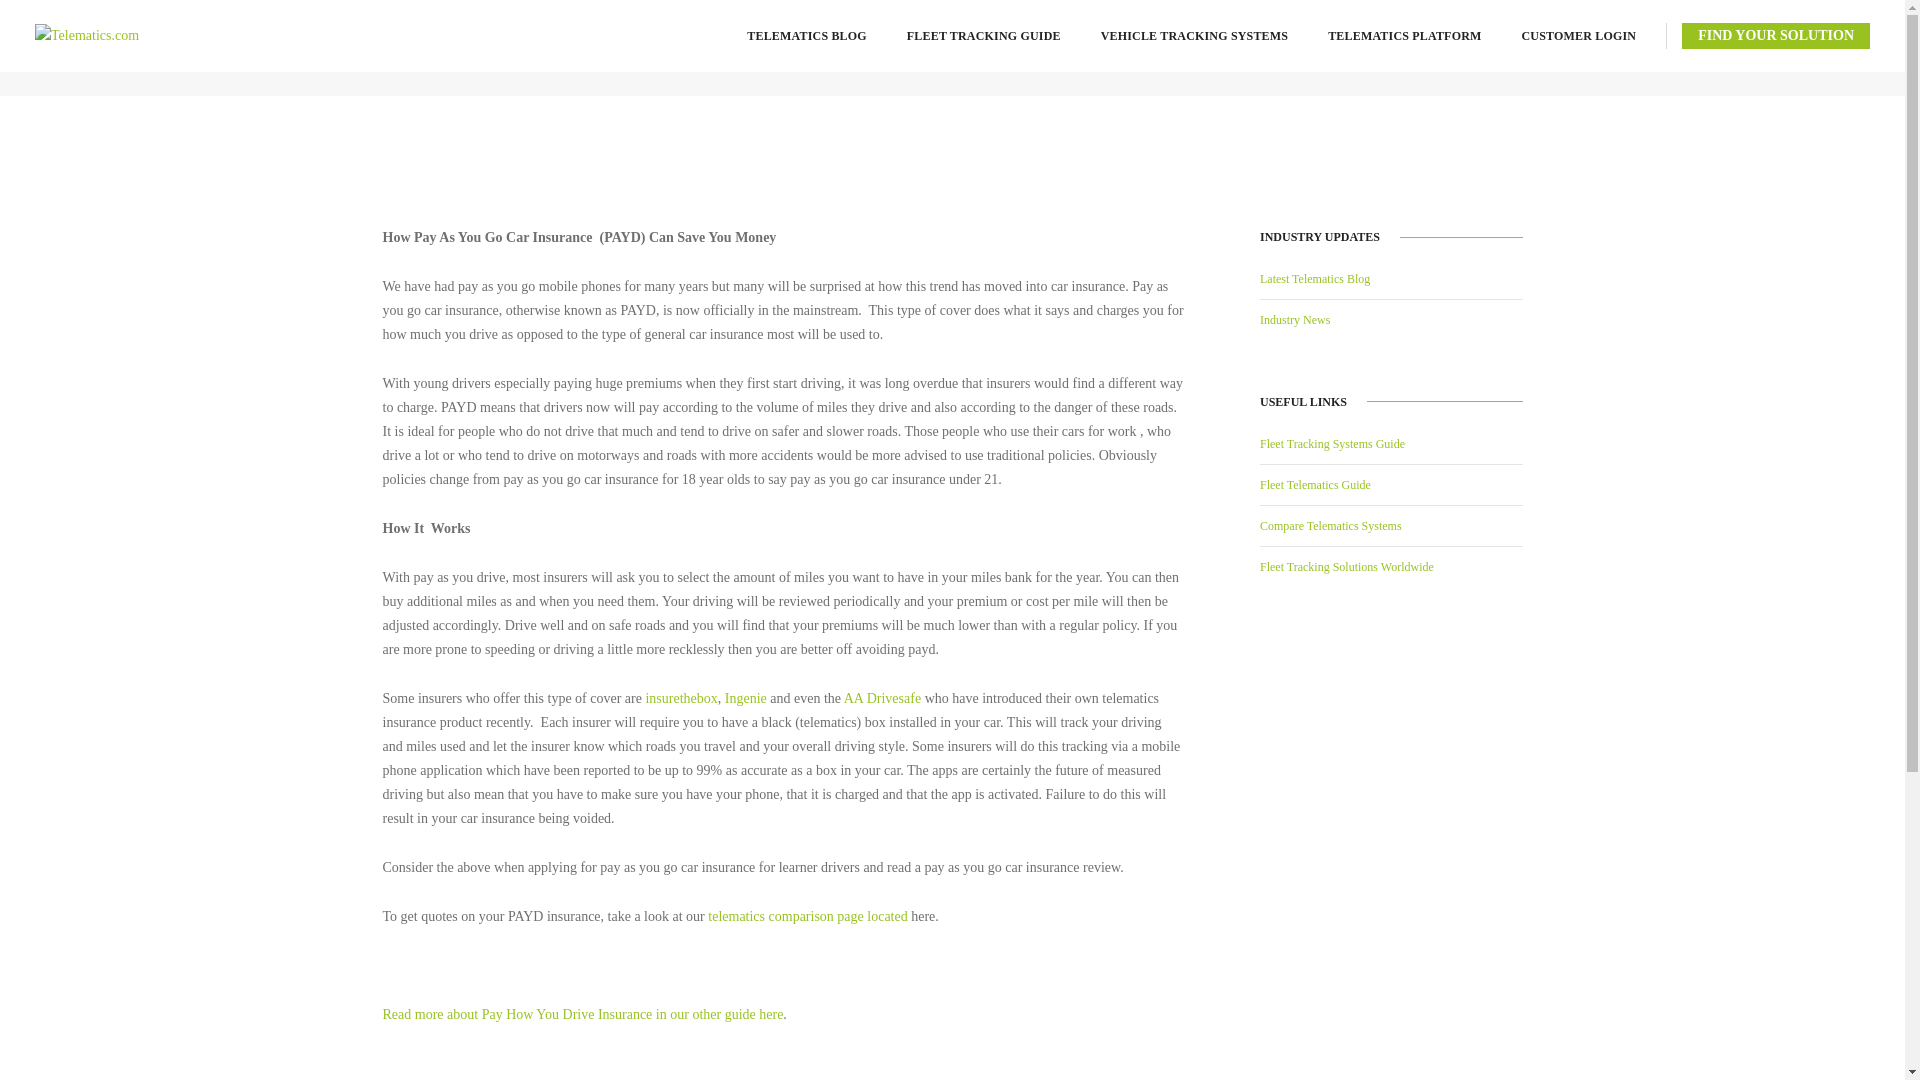 The width and height of the screenshot is (1920, 1080). Describe the element at coordinates (86, 36) in the screenshot. I see `Telematics.com` at that location.